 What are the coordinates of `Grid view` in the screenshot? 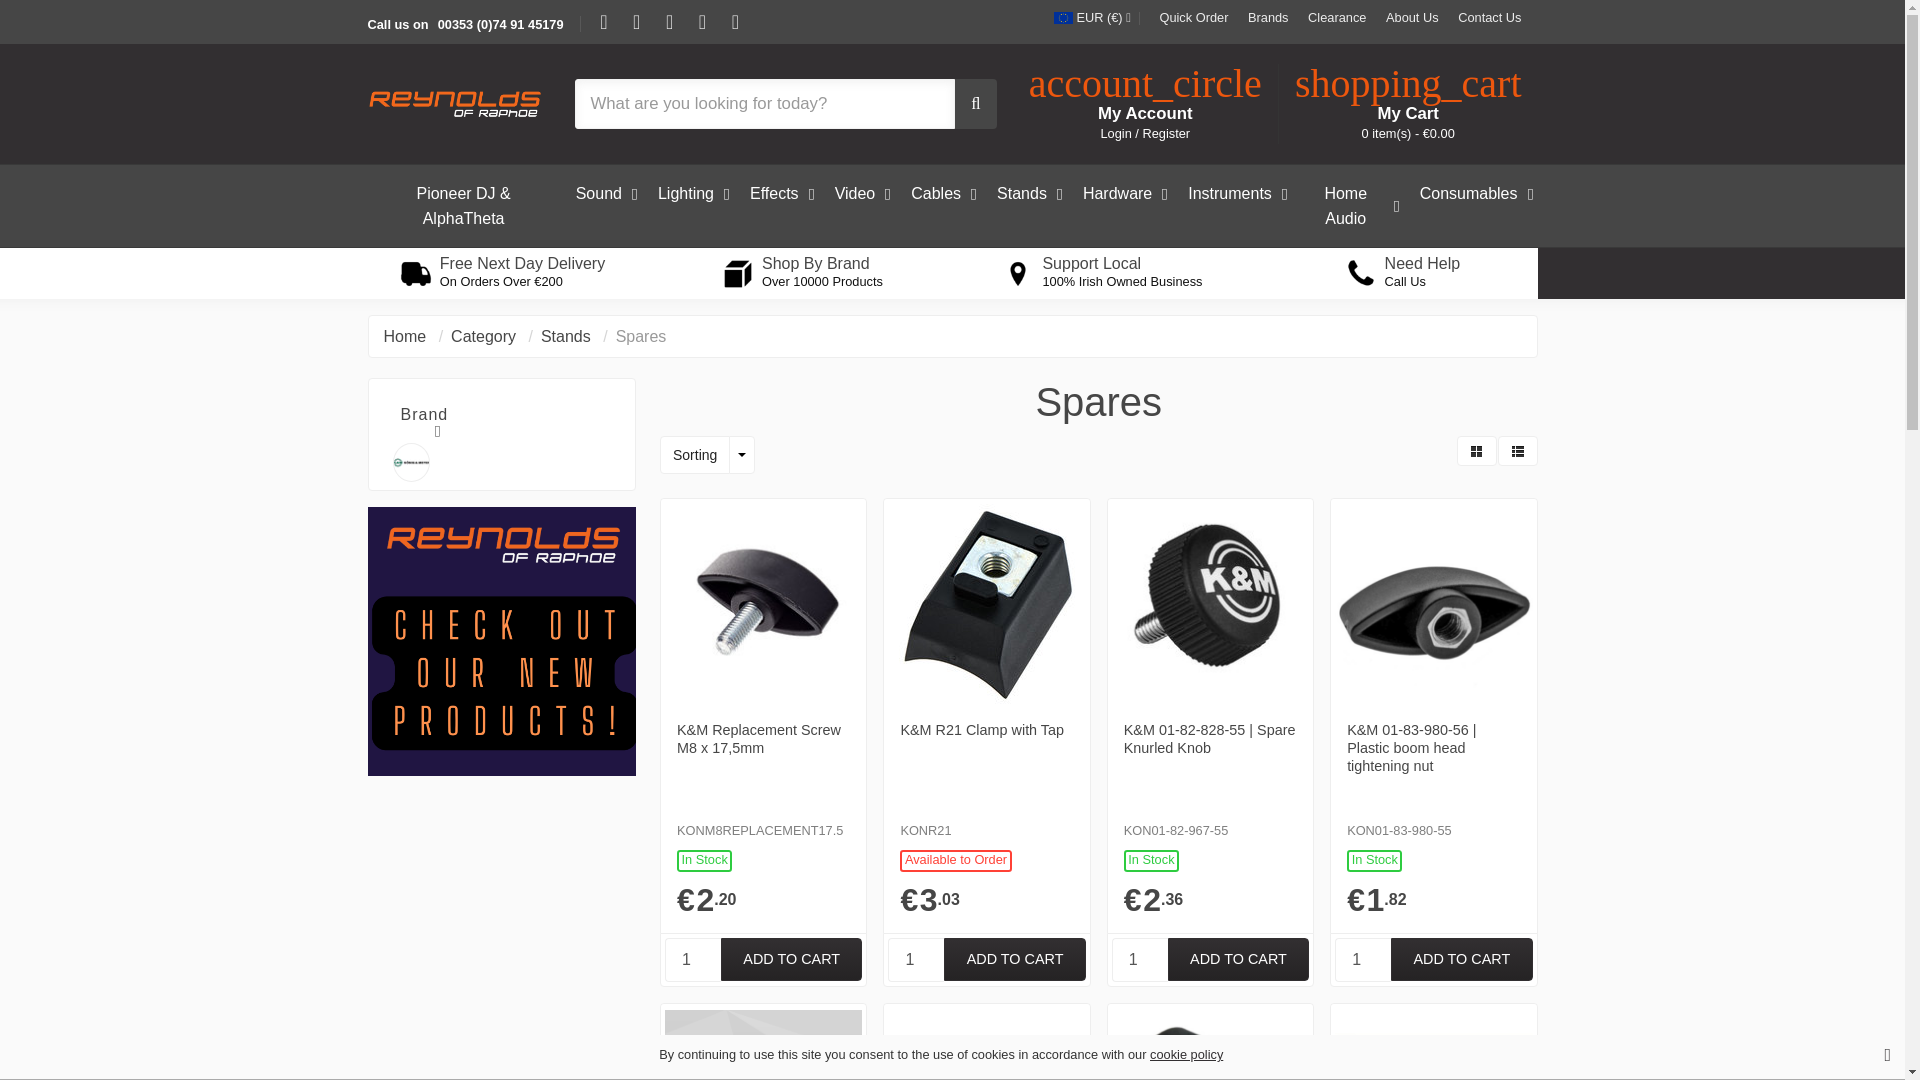 It's located at (1475, 450).